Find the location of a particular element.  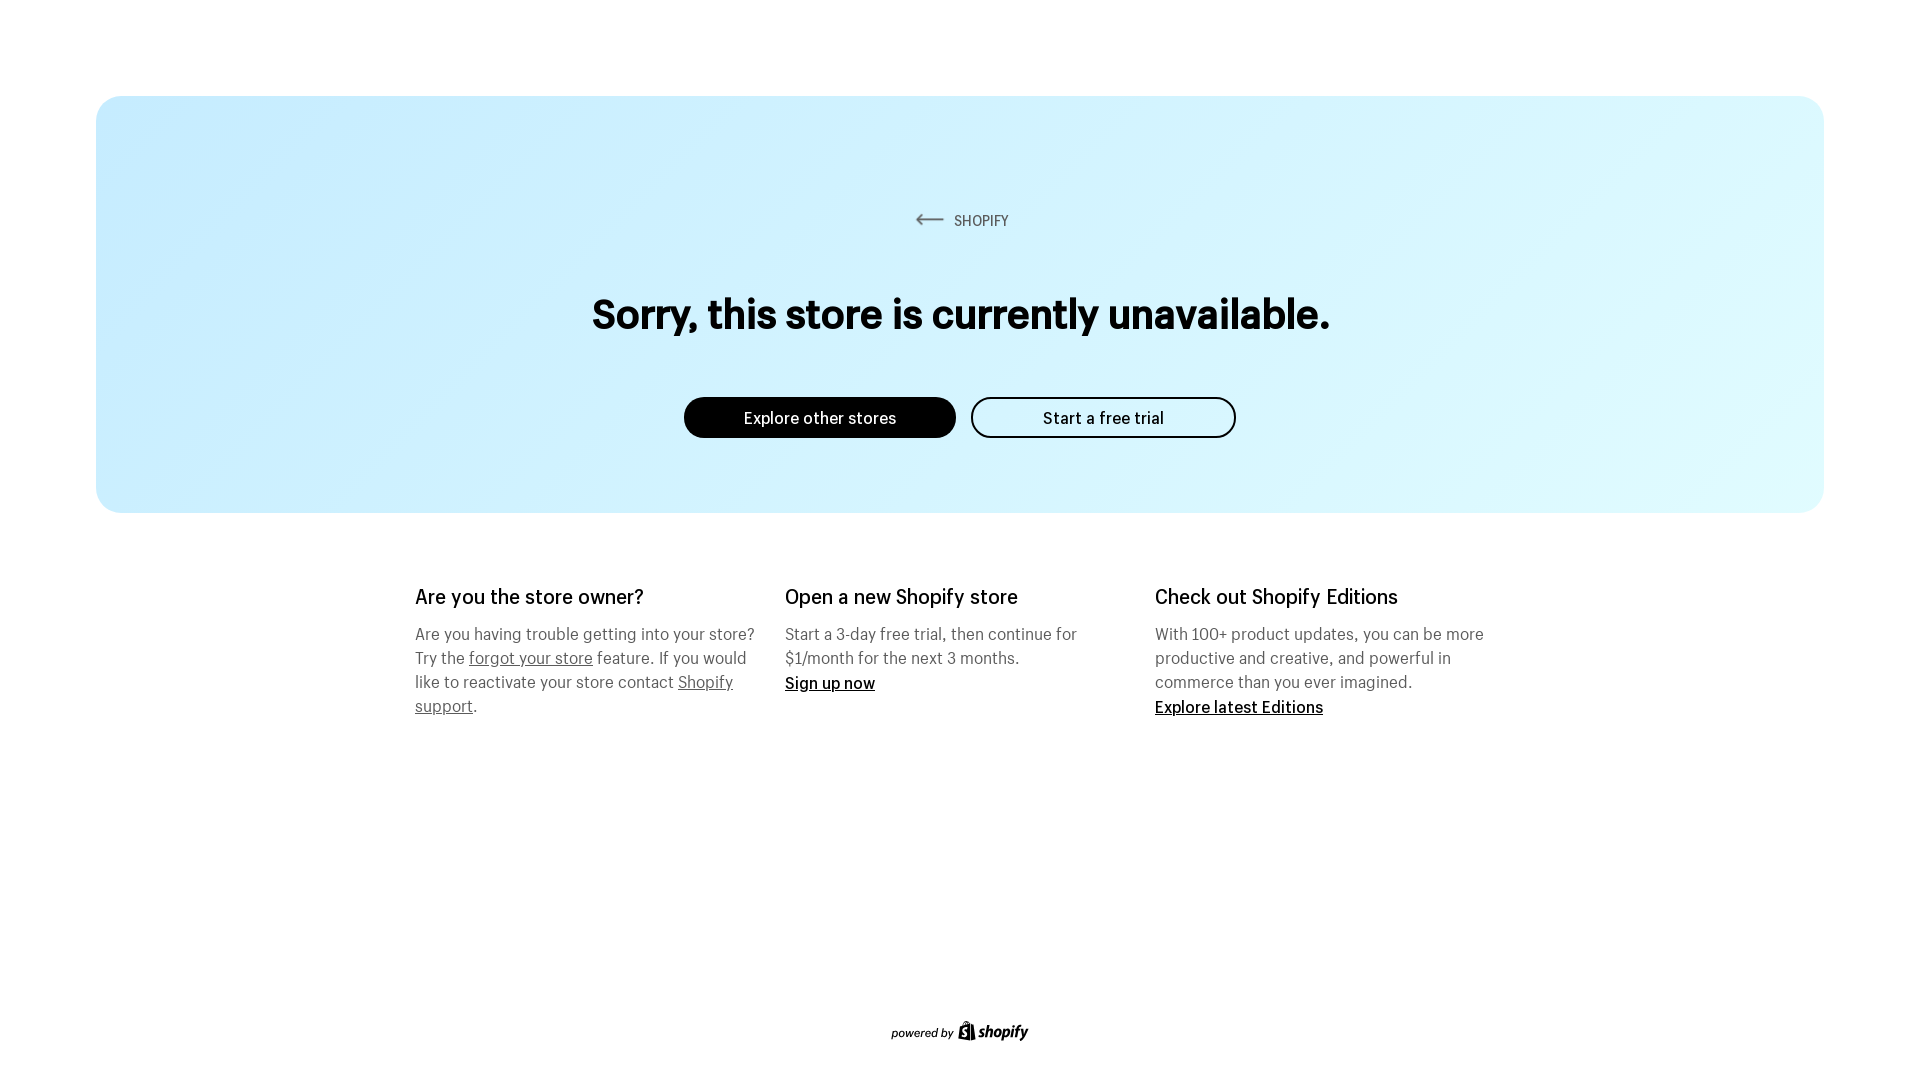

Explore other stores is located at coordinates (820, 418).